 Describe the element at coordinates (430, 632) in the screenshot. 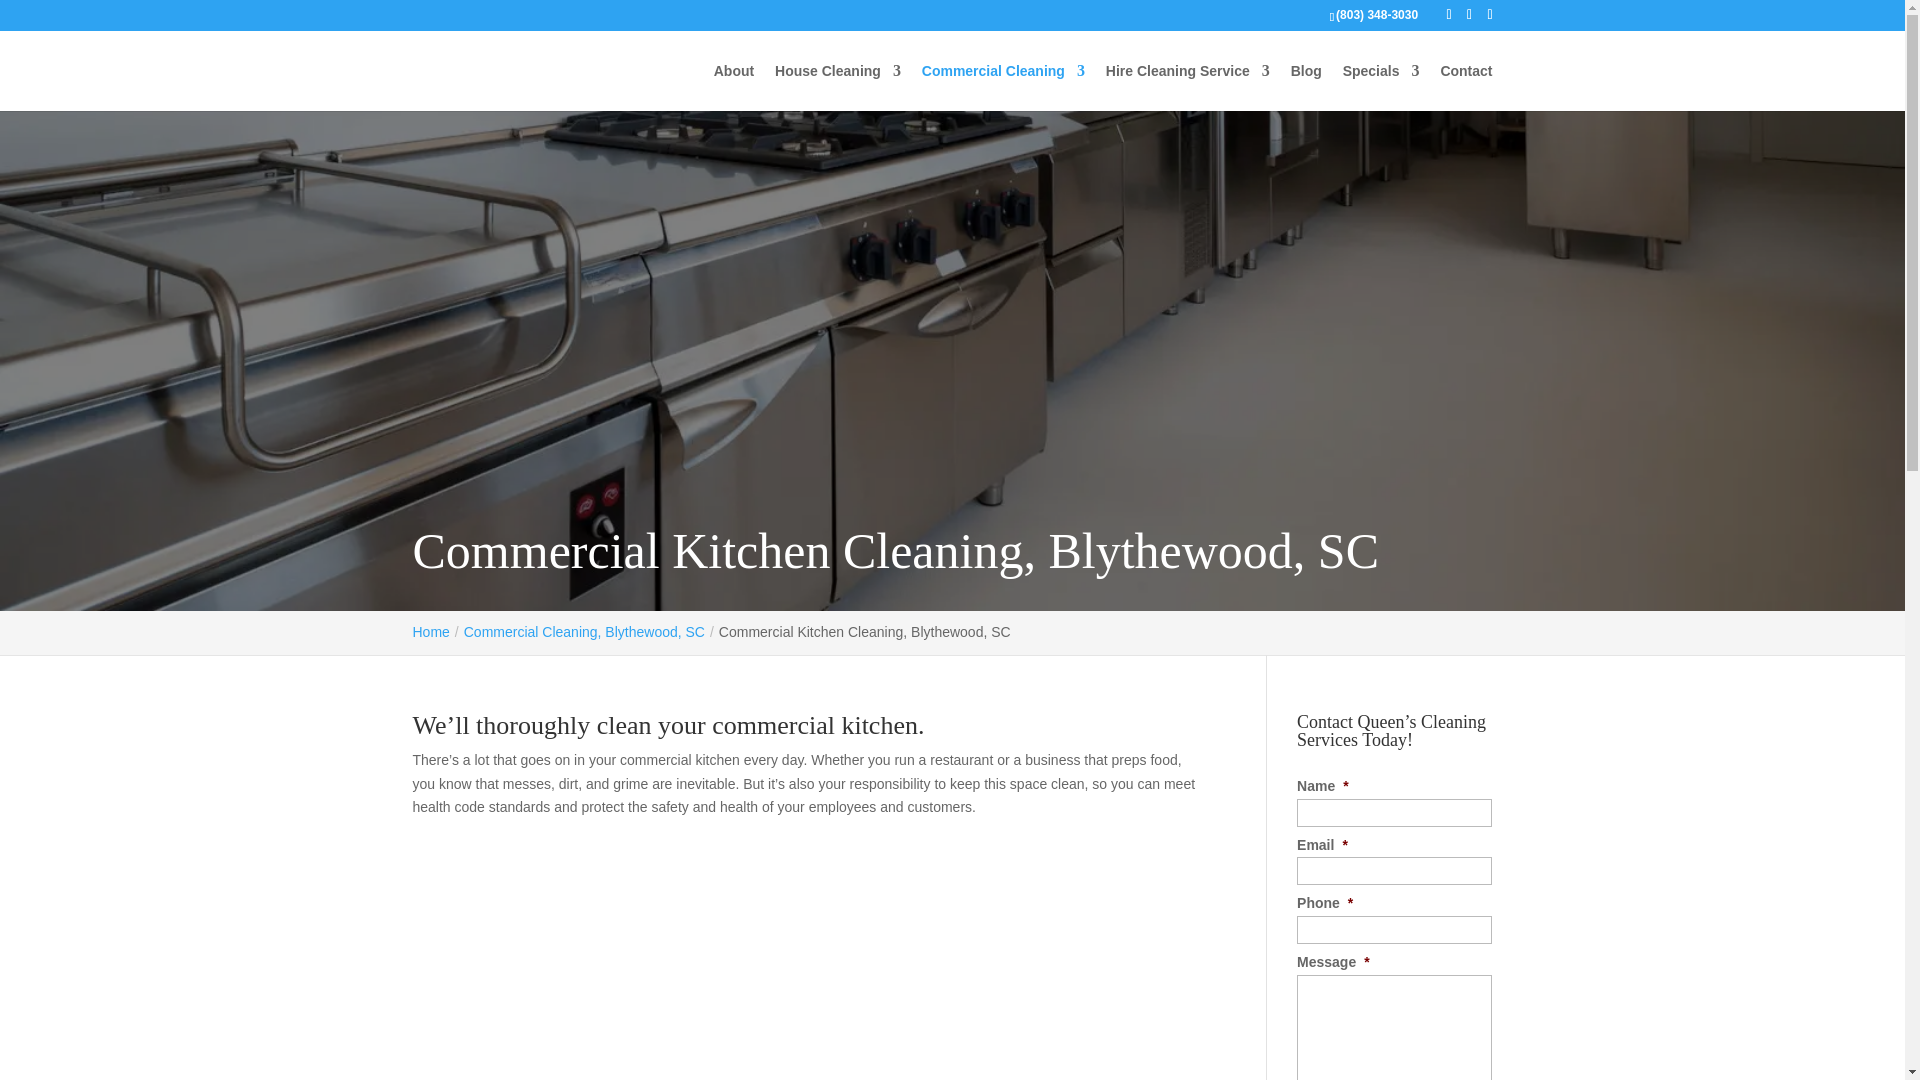

I see `Home` at that location.